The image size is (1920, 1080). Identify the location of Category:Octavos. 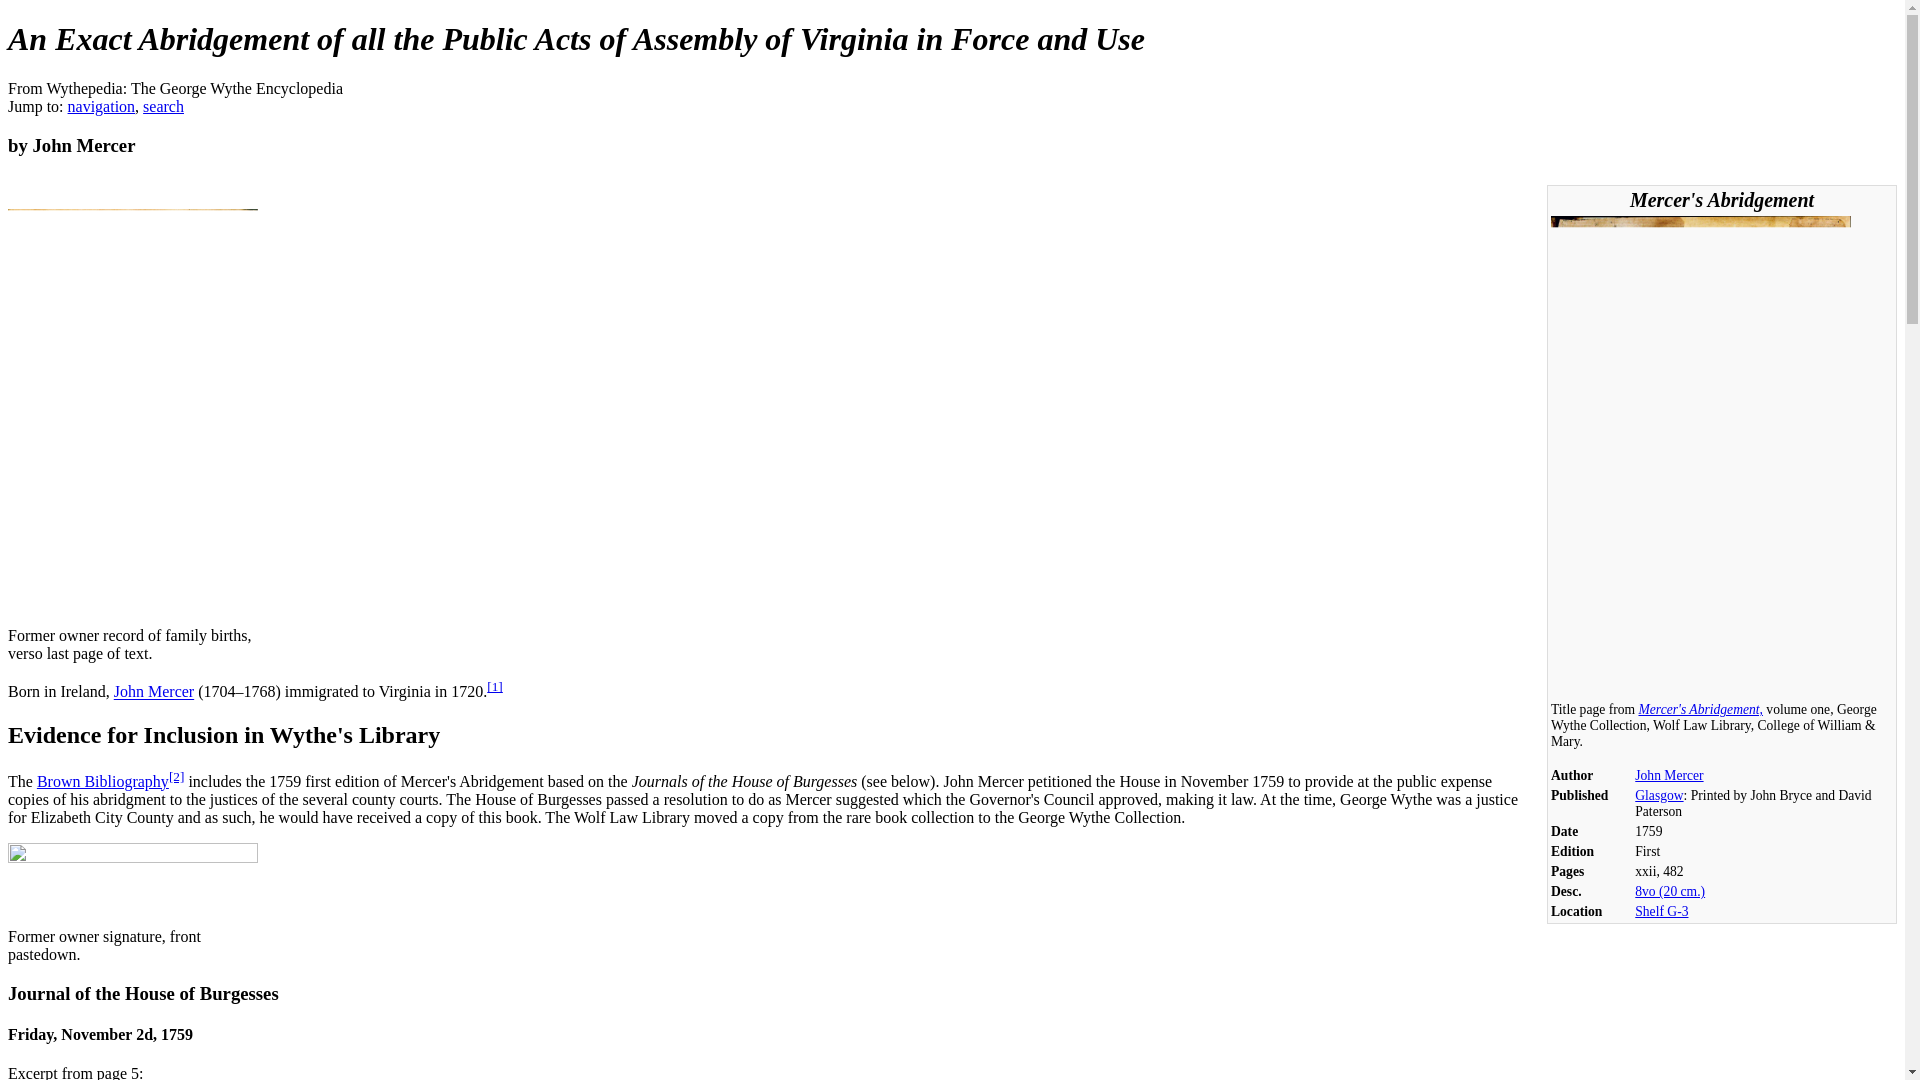
(1670, 891).